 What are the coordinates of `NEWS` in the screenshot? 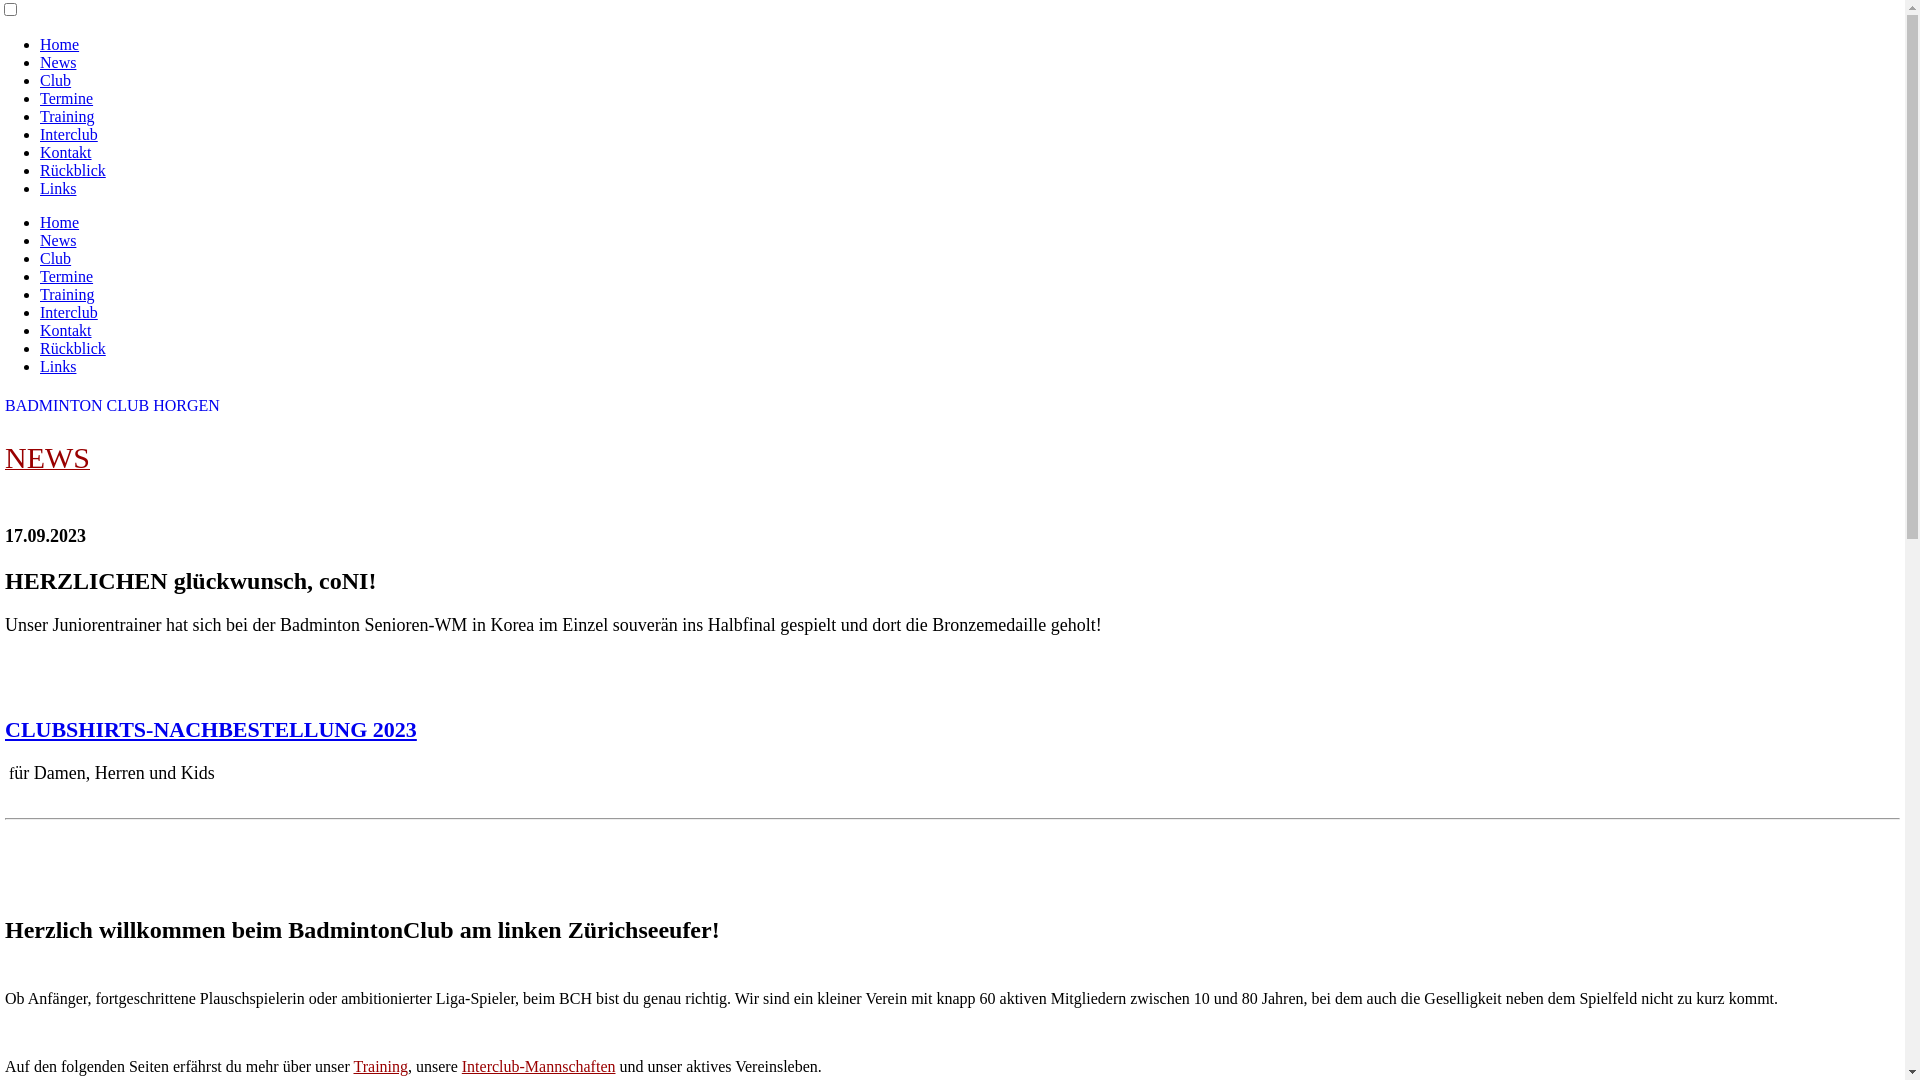 It's located at (48, 462).